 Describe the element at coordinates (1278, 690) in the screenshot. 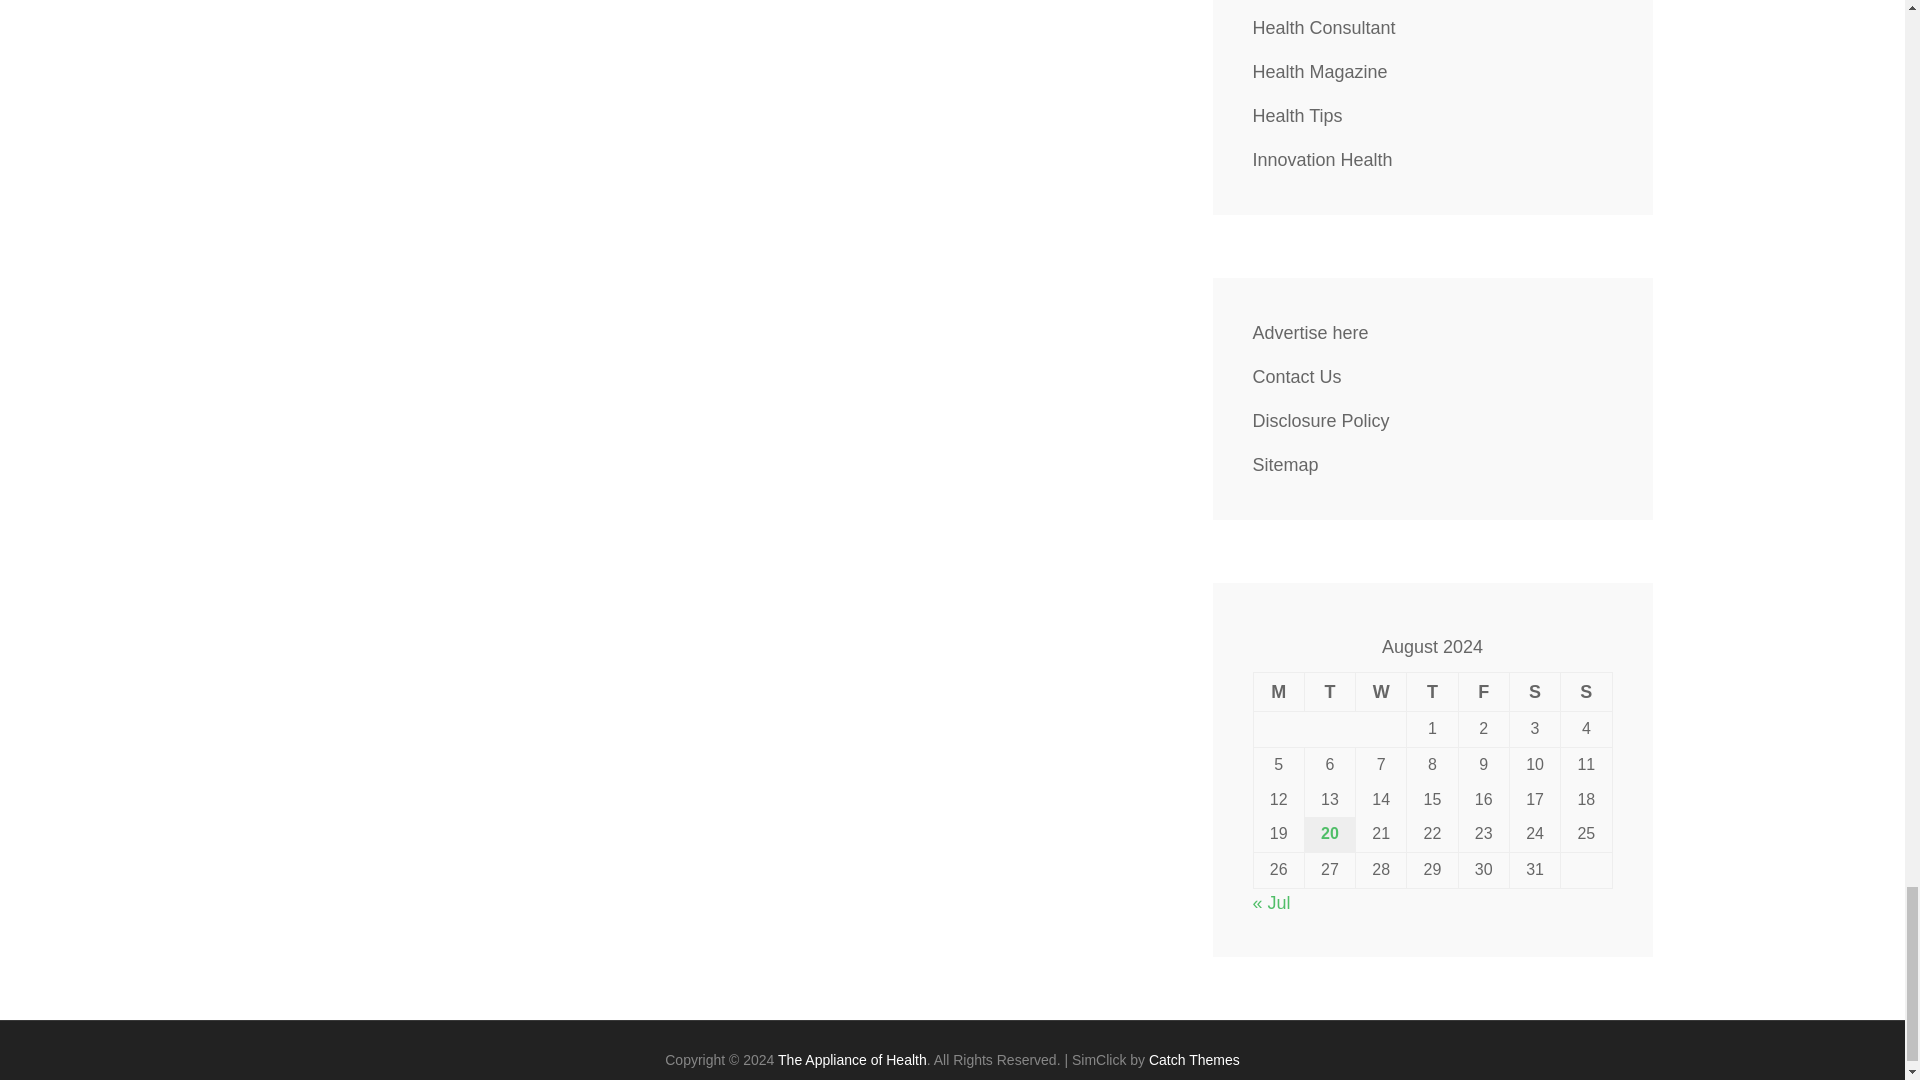

I see `Monday` at that location.